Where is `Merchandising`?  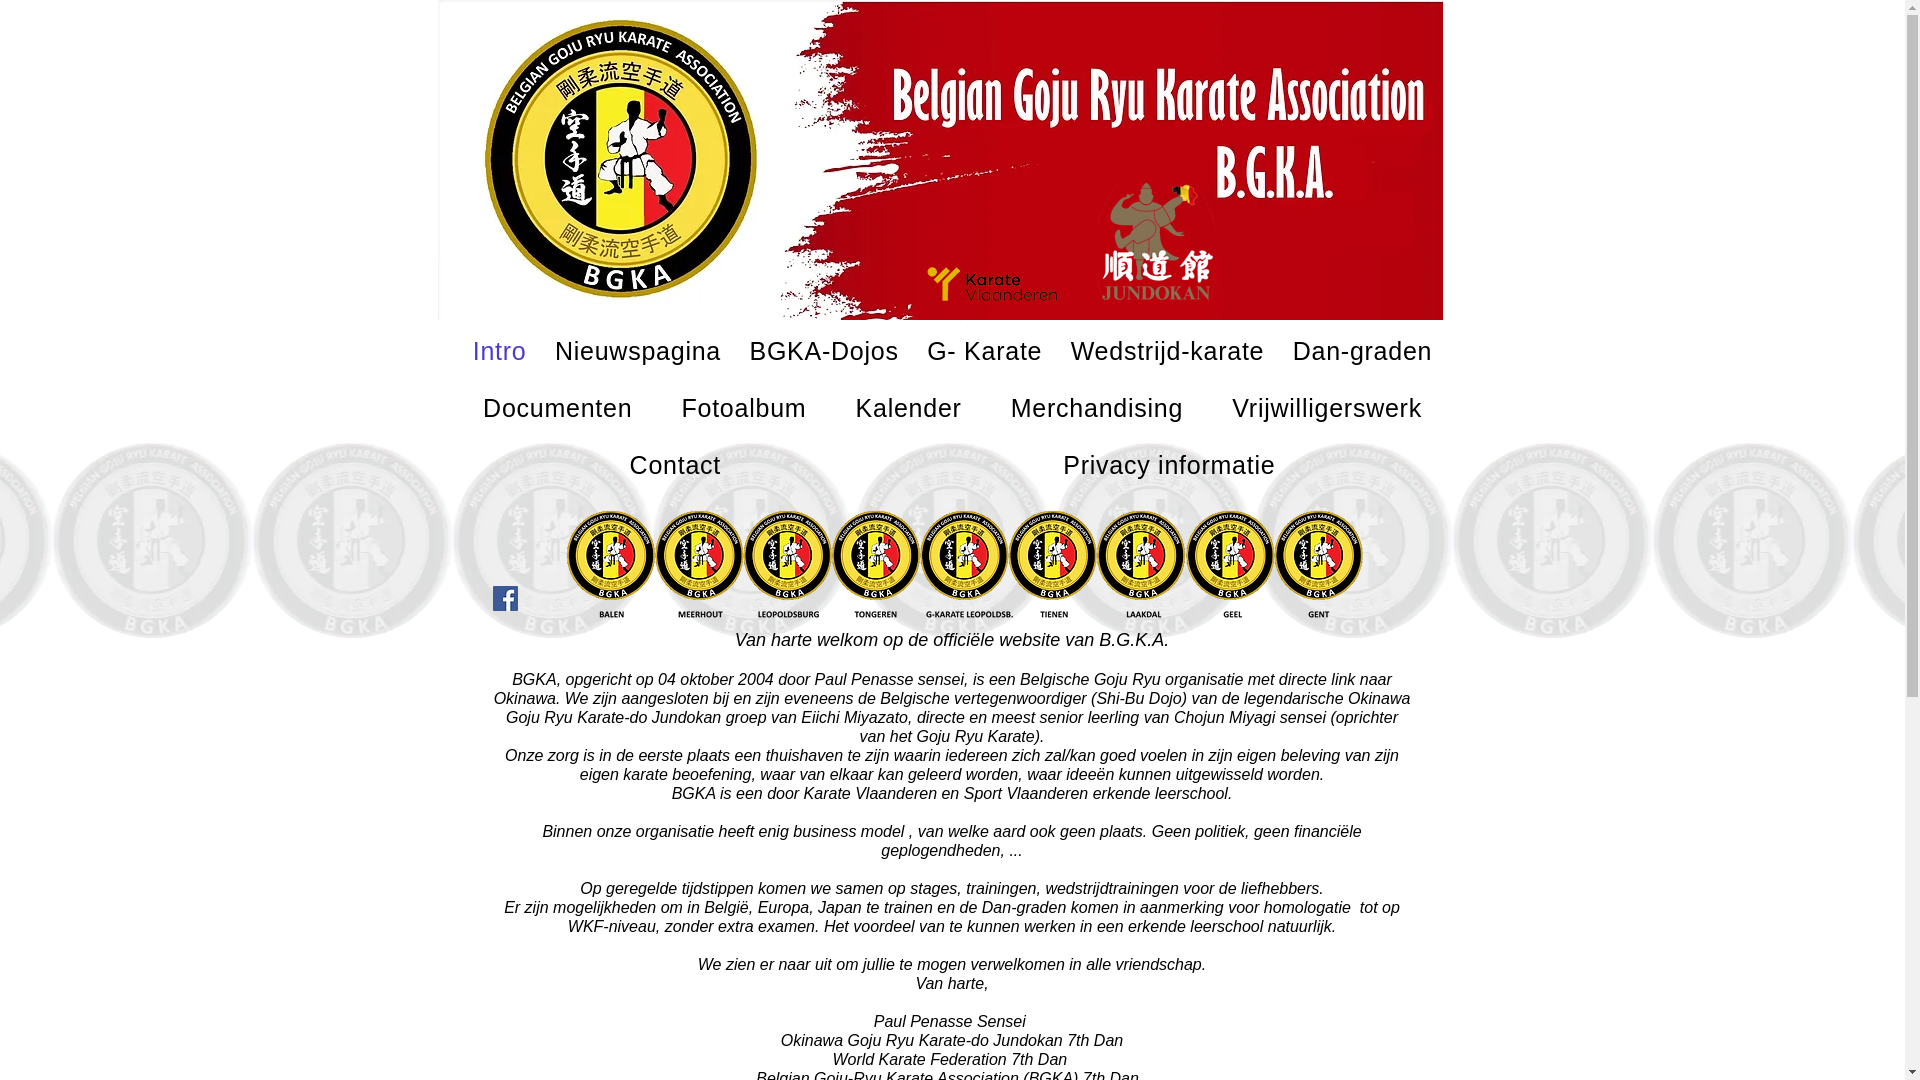
Merchandising is located at coordinates (1097, 408).